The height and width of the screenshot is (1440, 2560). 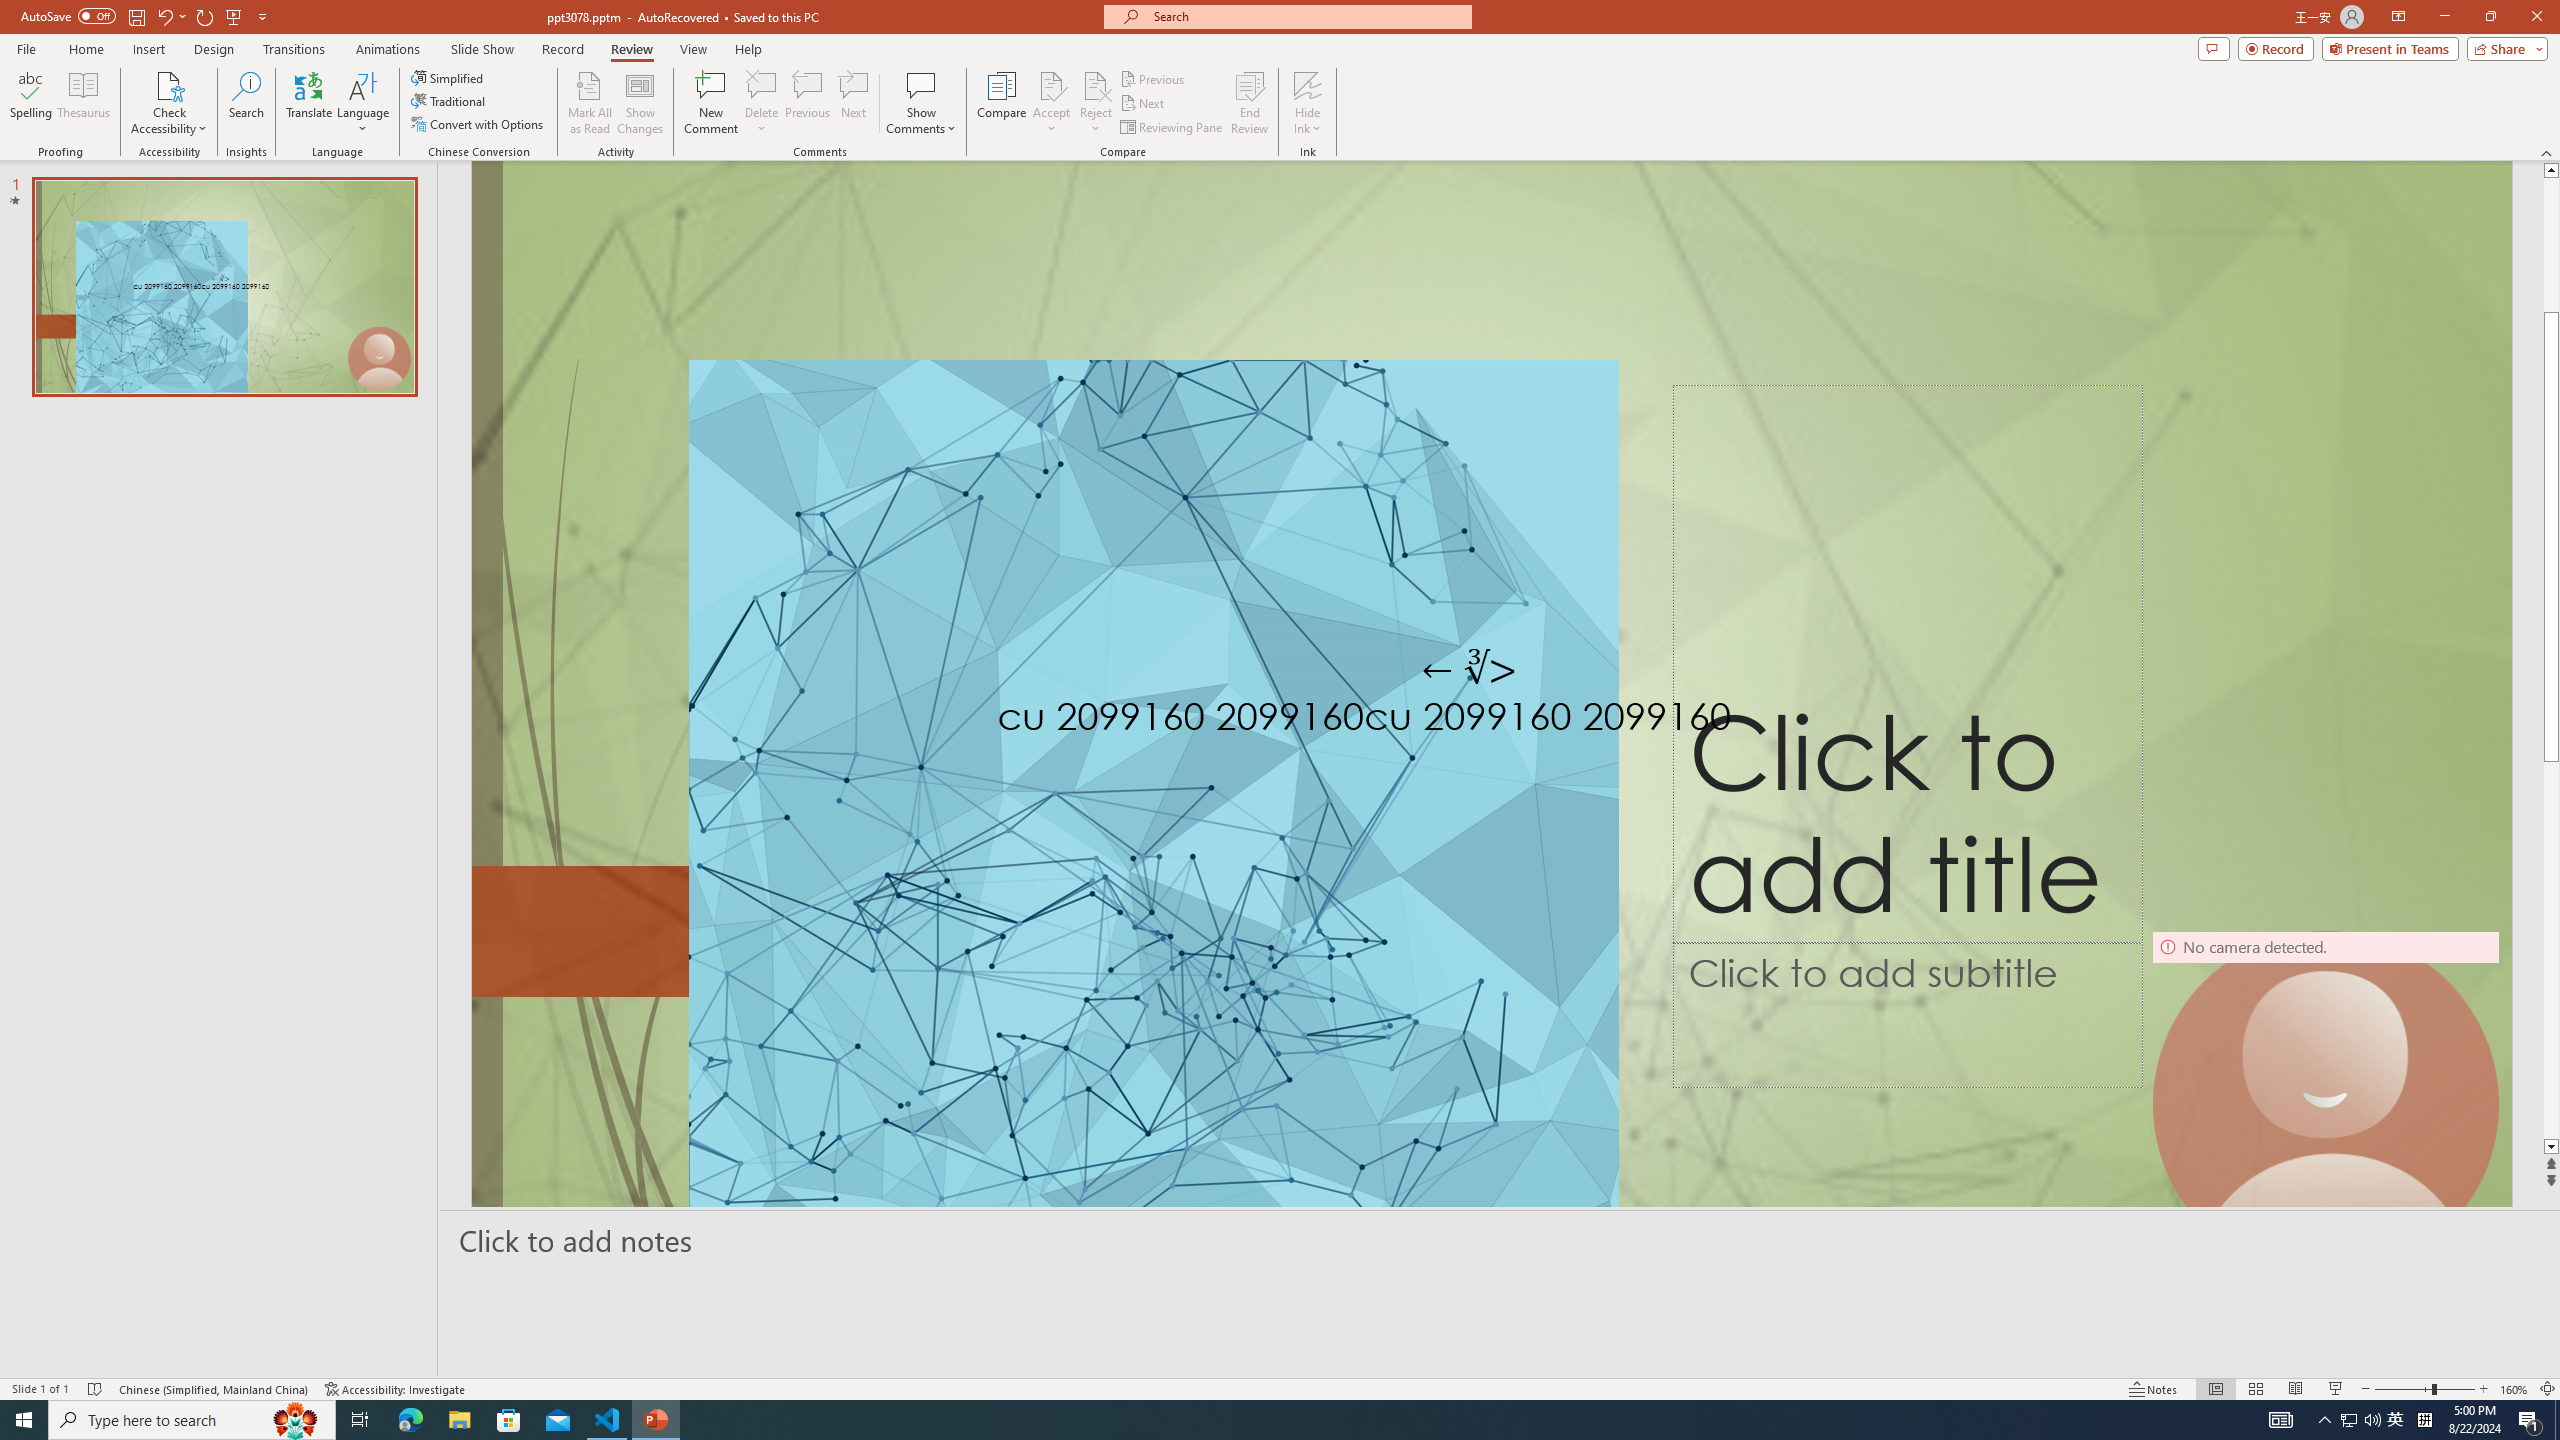 I want to click on AutoSave, so click(x=68, y=16).